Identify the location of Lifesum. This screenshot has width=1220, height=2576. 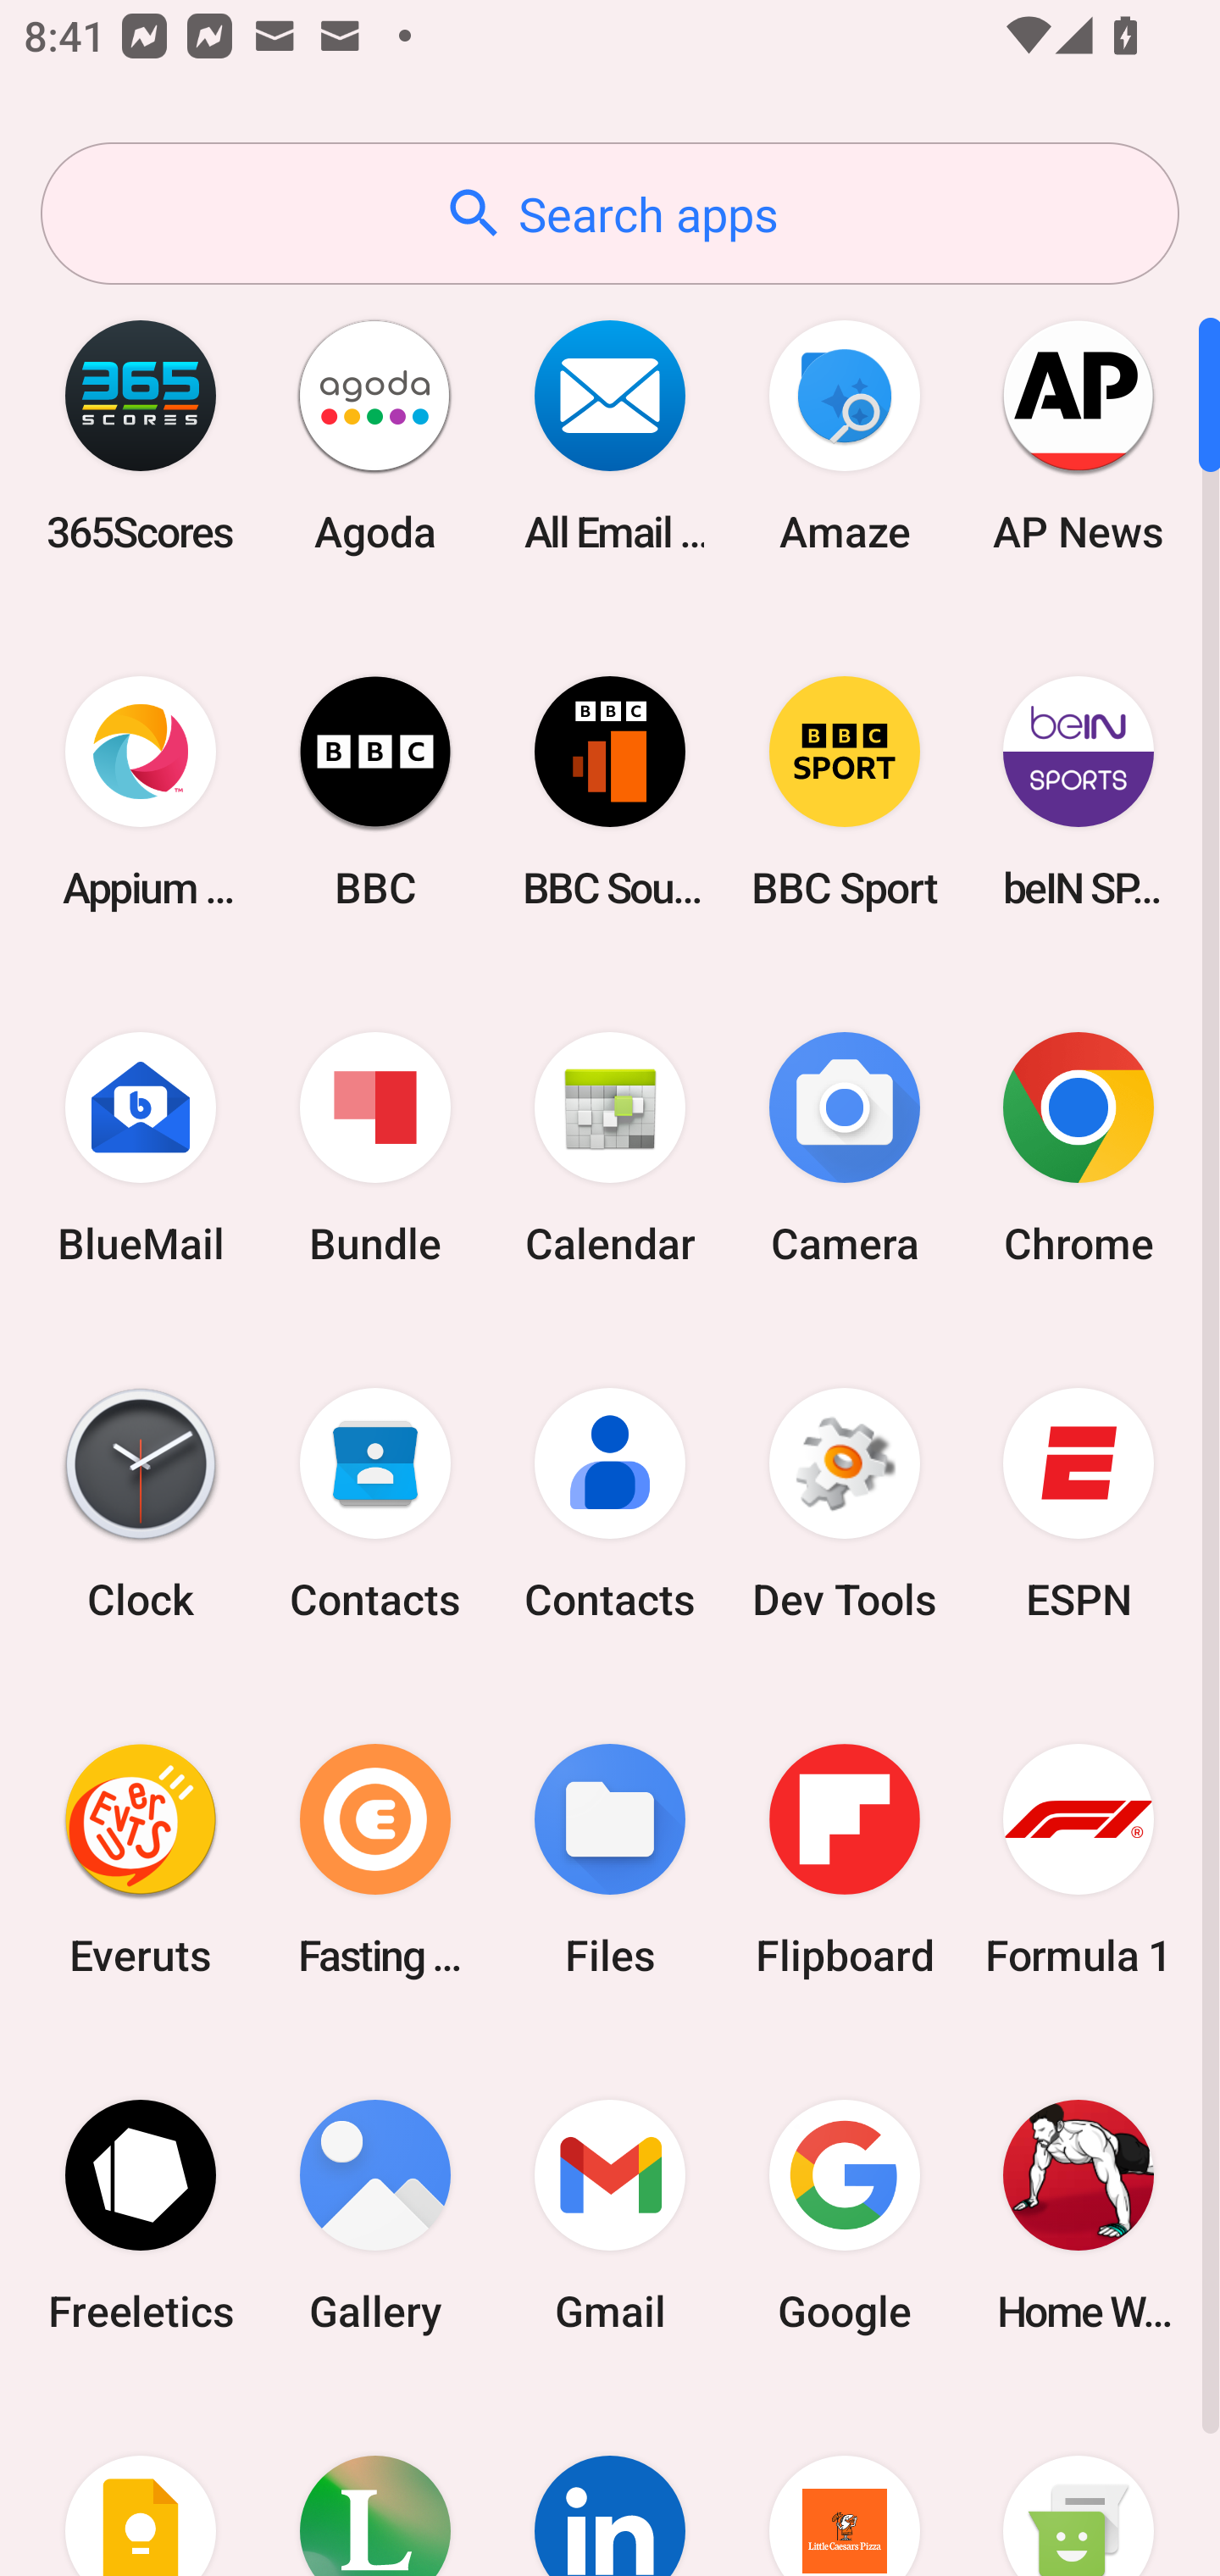
(375, 2484).